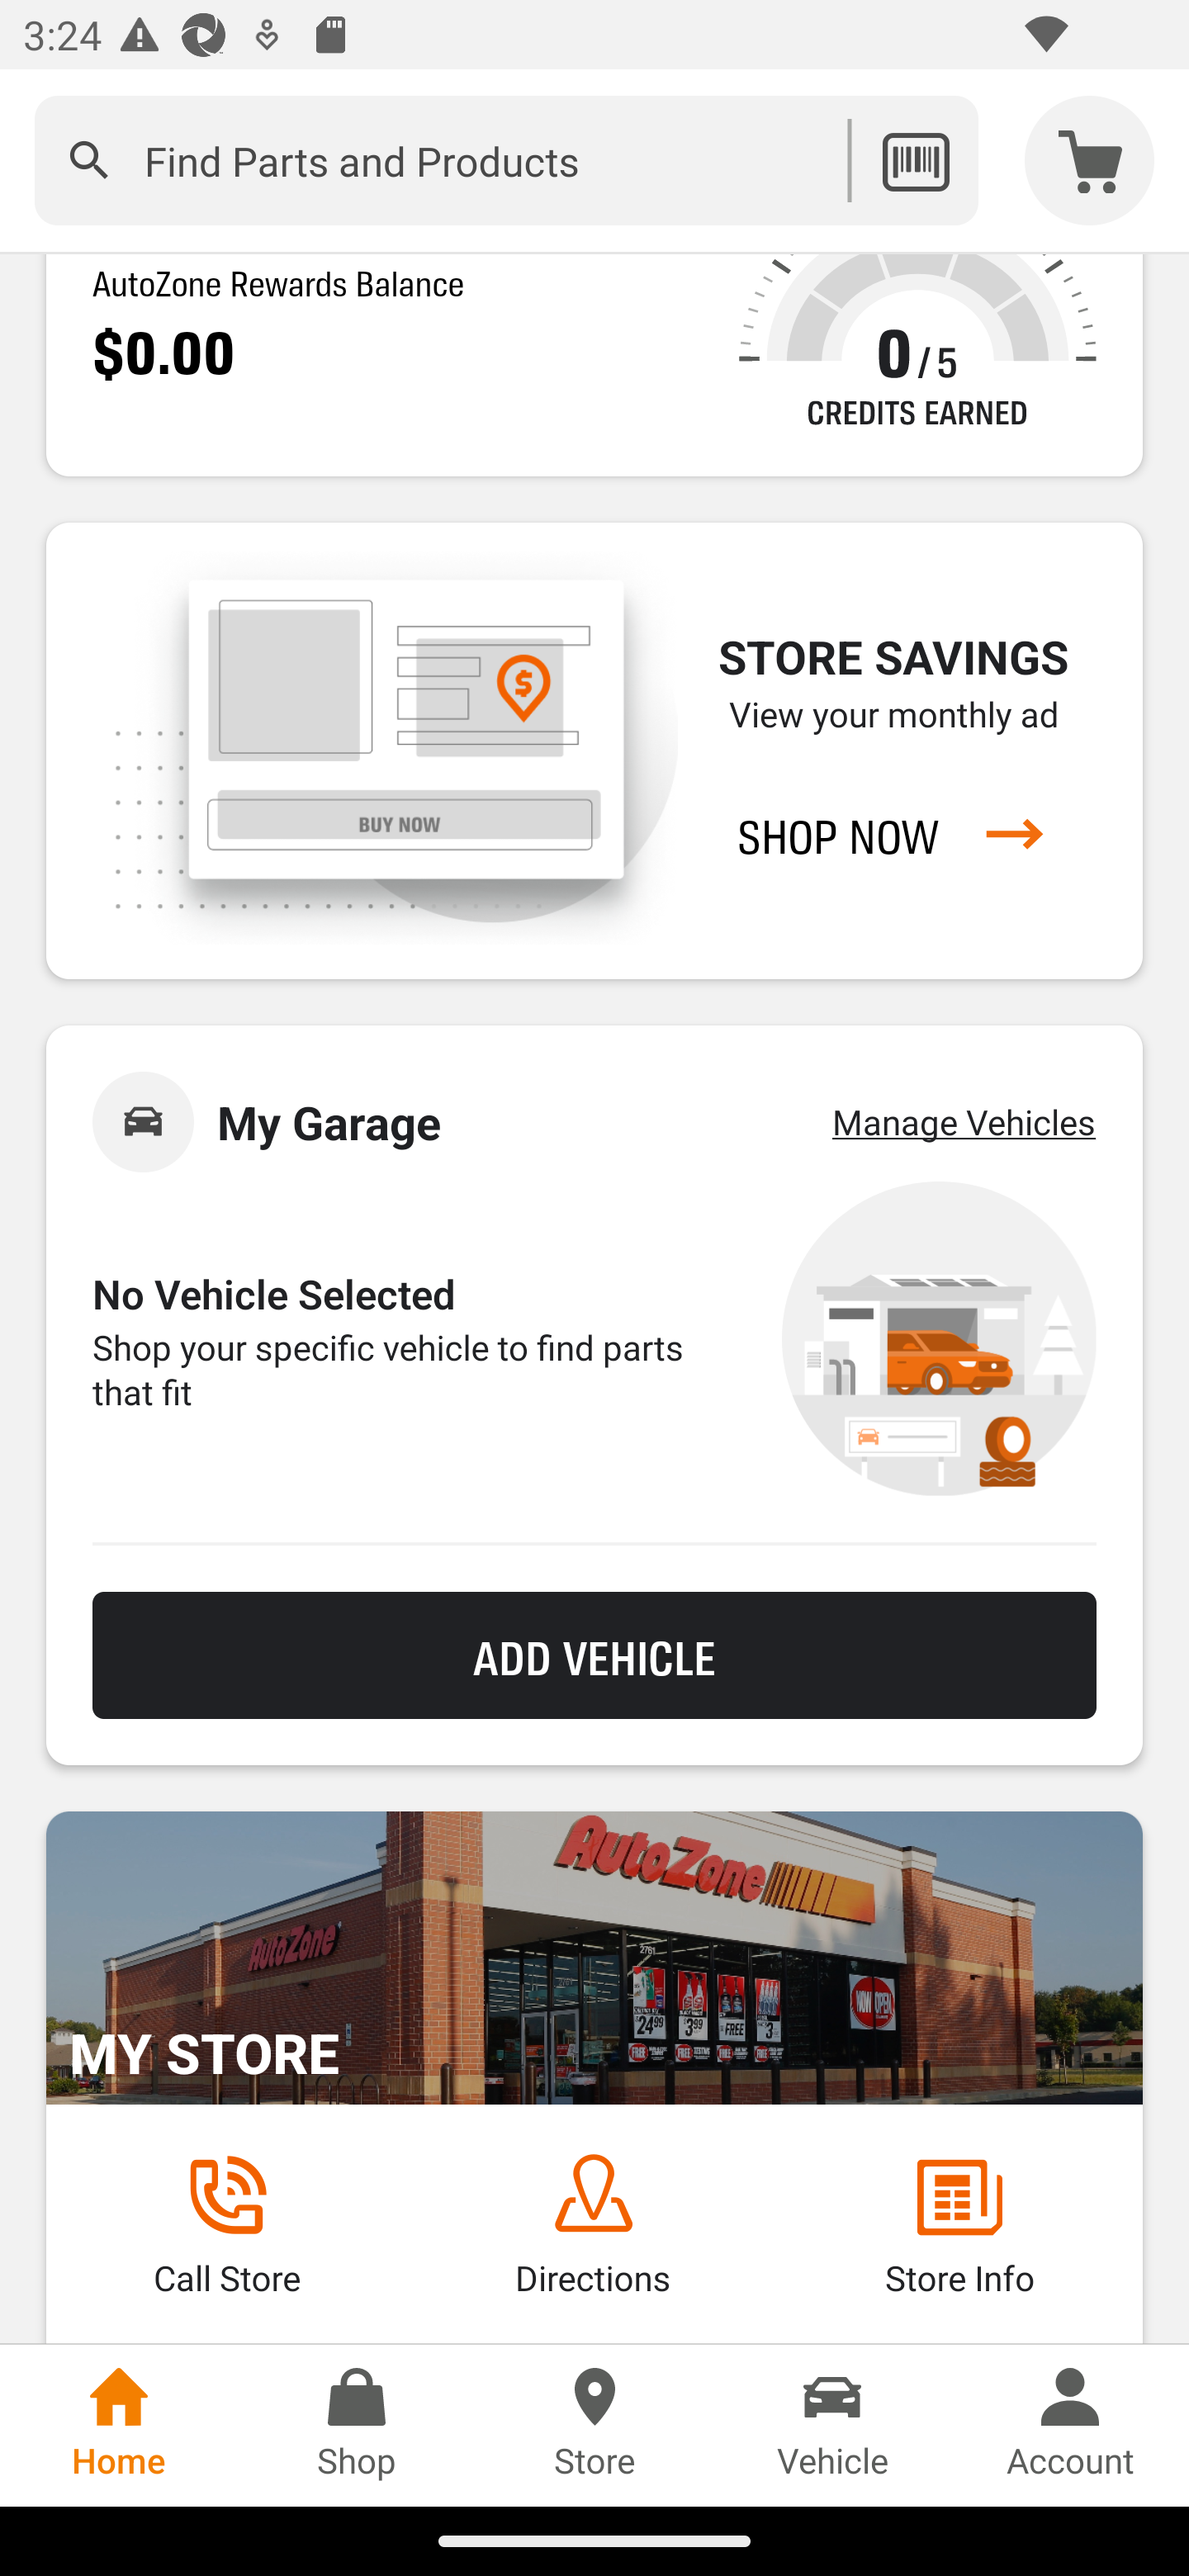  What do you see at coordinates (226, 2226) in the screenshot?
I see `Call Store  Call Store` at bounding box center [226, 2226].